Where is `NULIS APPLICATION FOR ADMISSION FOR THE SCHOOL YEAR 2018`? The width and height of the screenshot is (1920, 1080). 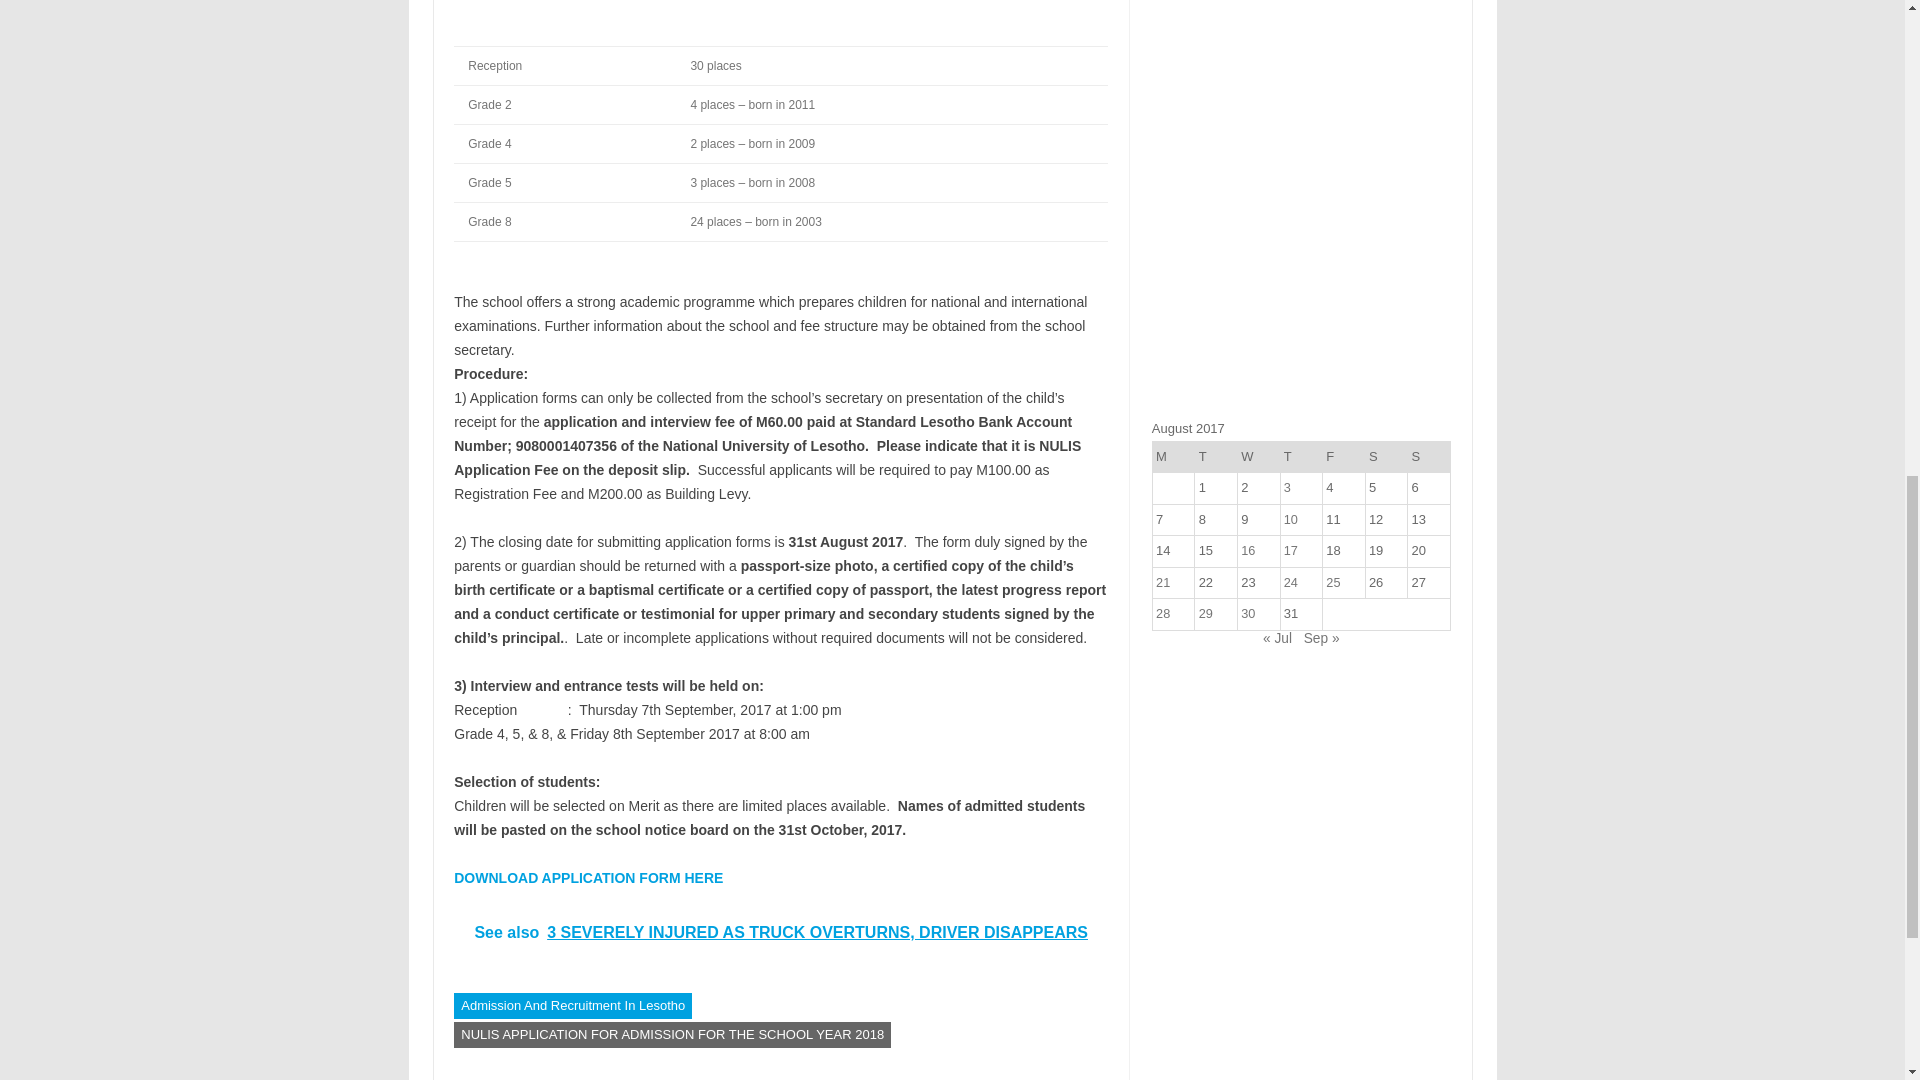
NULIS APPLICATION FOR ADMISSION FOR THE SCHOOL YEAR 2018 is located at coordinates (672, 1034).